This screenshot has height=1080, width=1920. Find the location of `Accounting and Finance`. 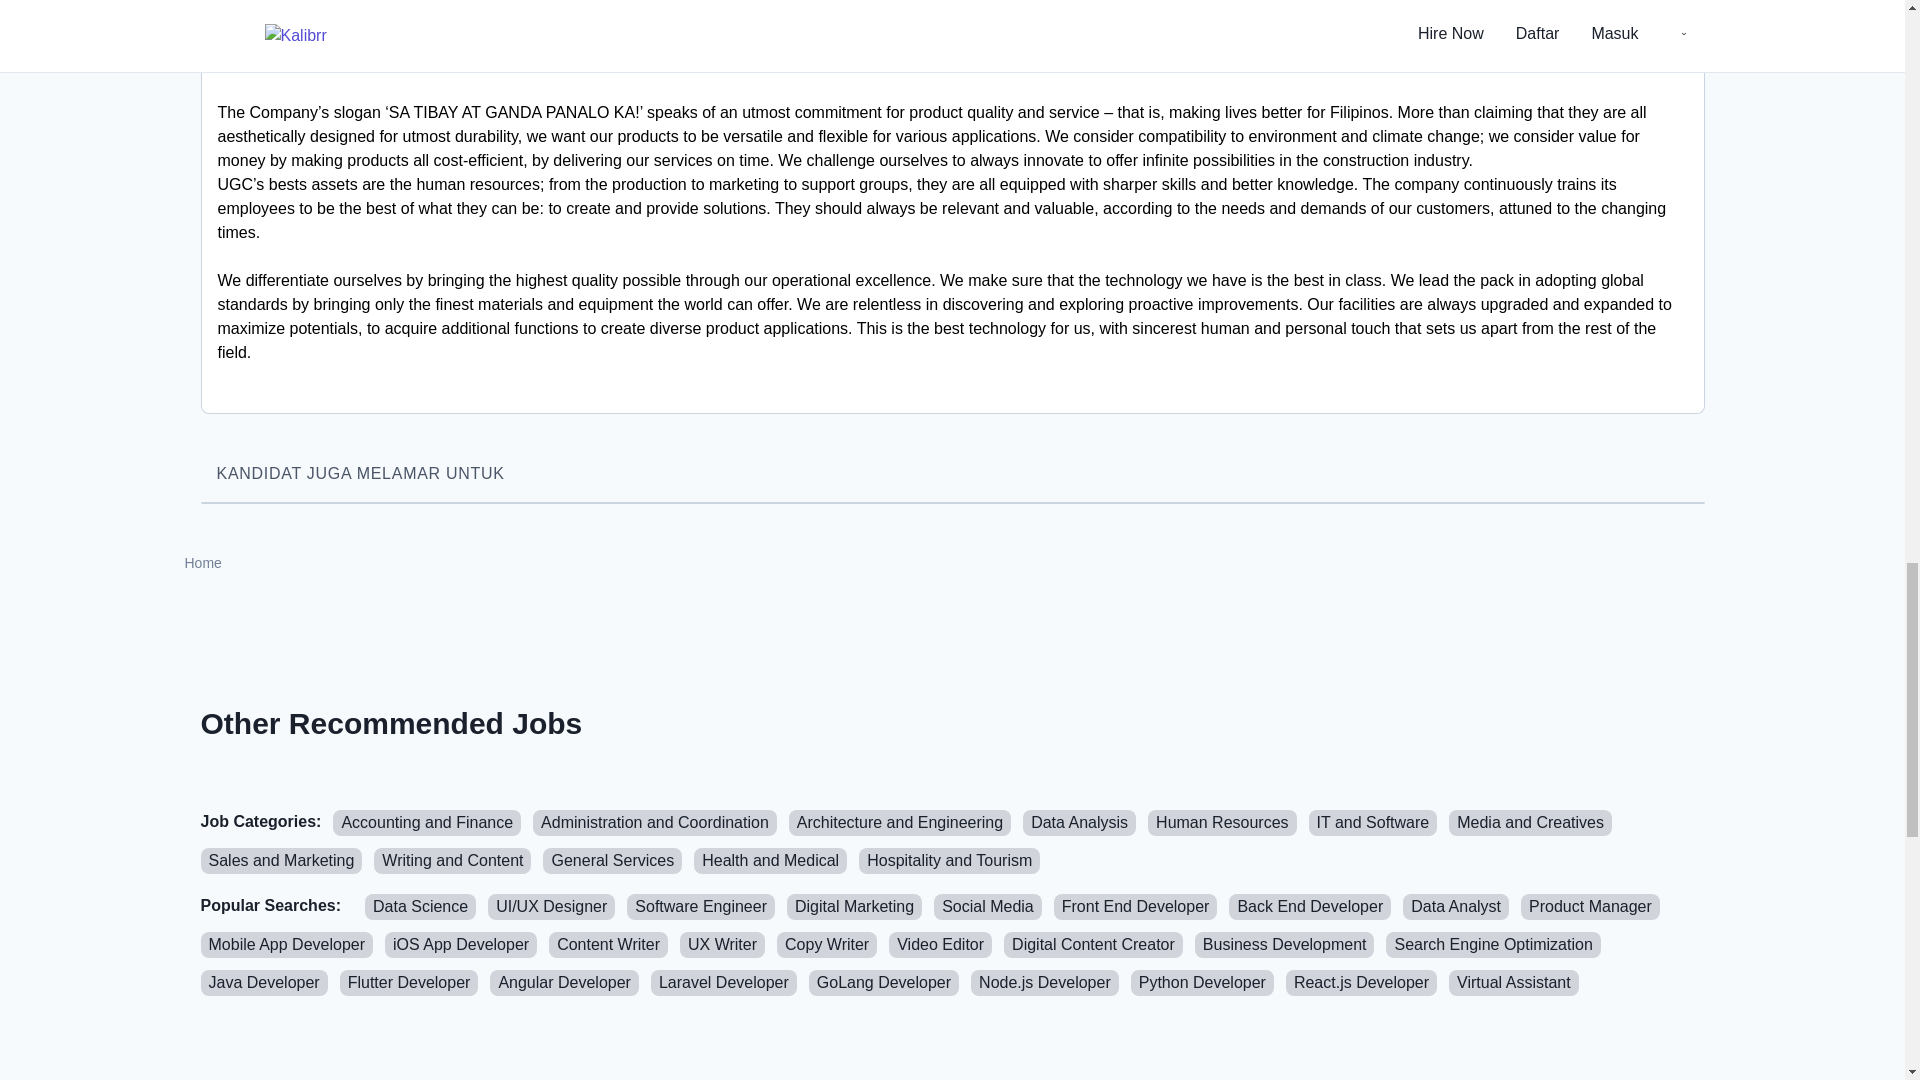

Accounting and Finance is located at coordinates (426, 822).